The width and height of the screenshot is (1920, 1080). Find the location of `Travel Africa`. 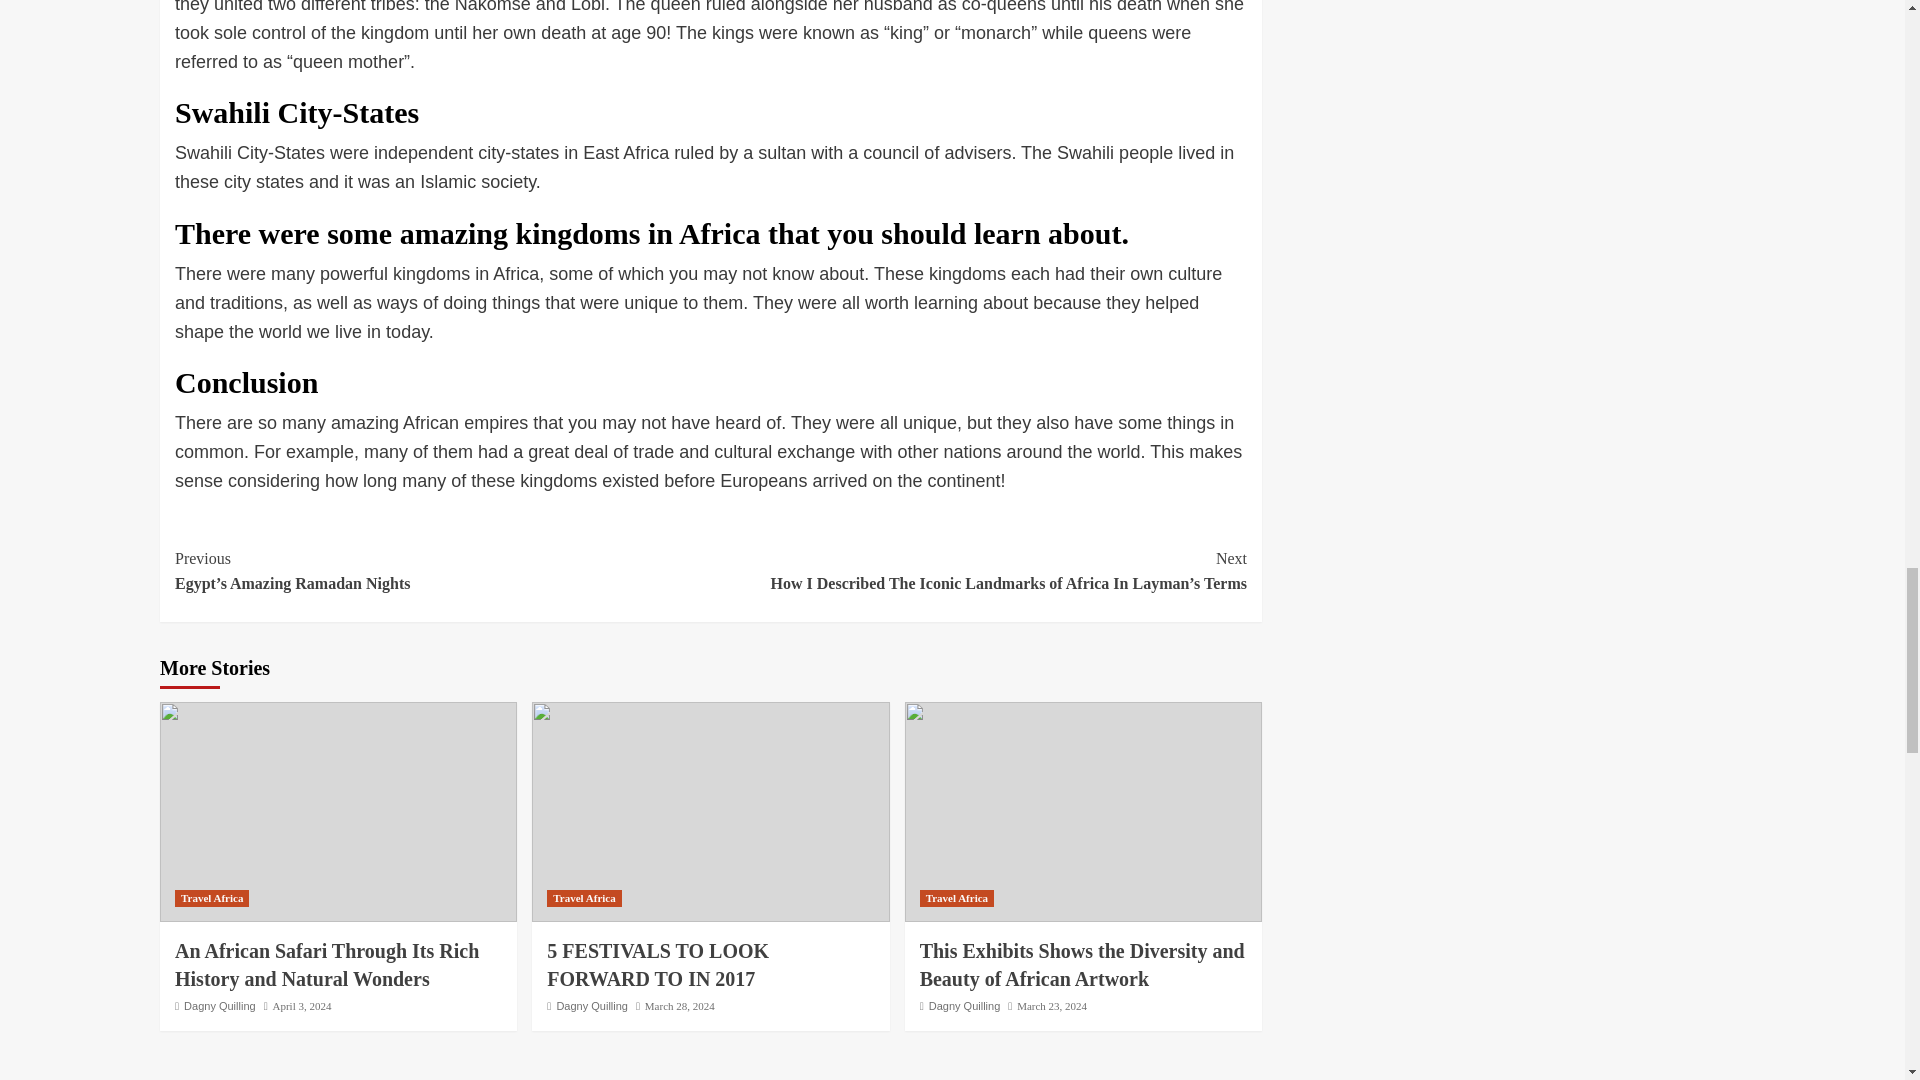

Travel Africa is located at coordinates (956, 898).